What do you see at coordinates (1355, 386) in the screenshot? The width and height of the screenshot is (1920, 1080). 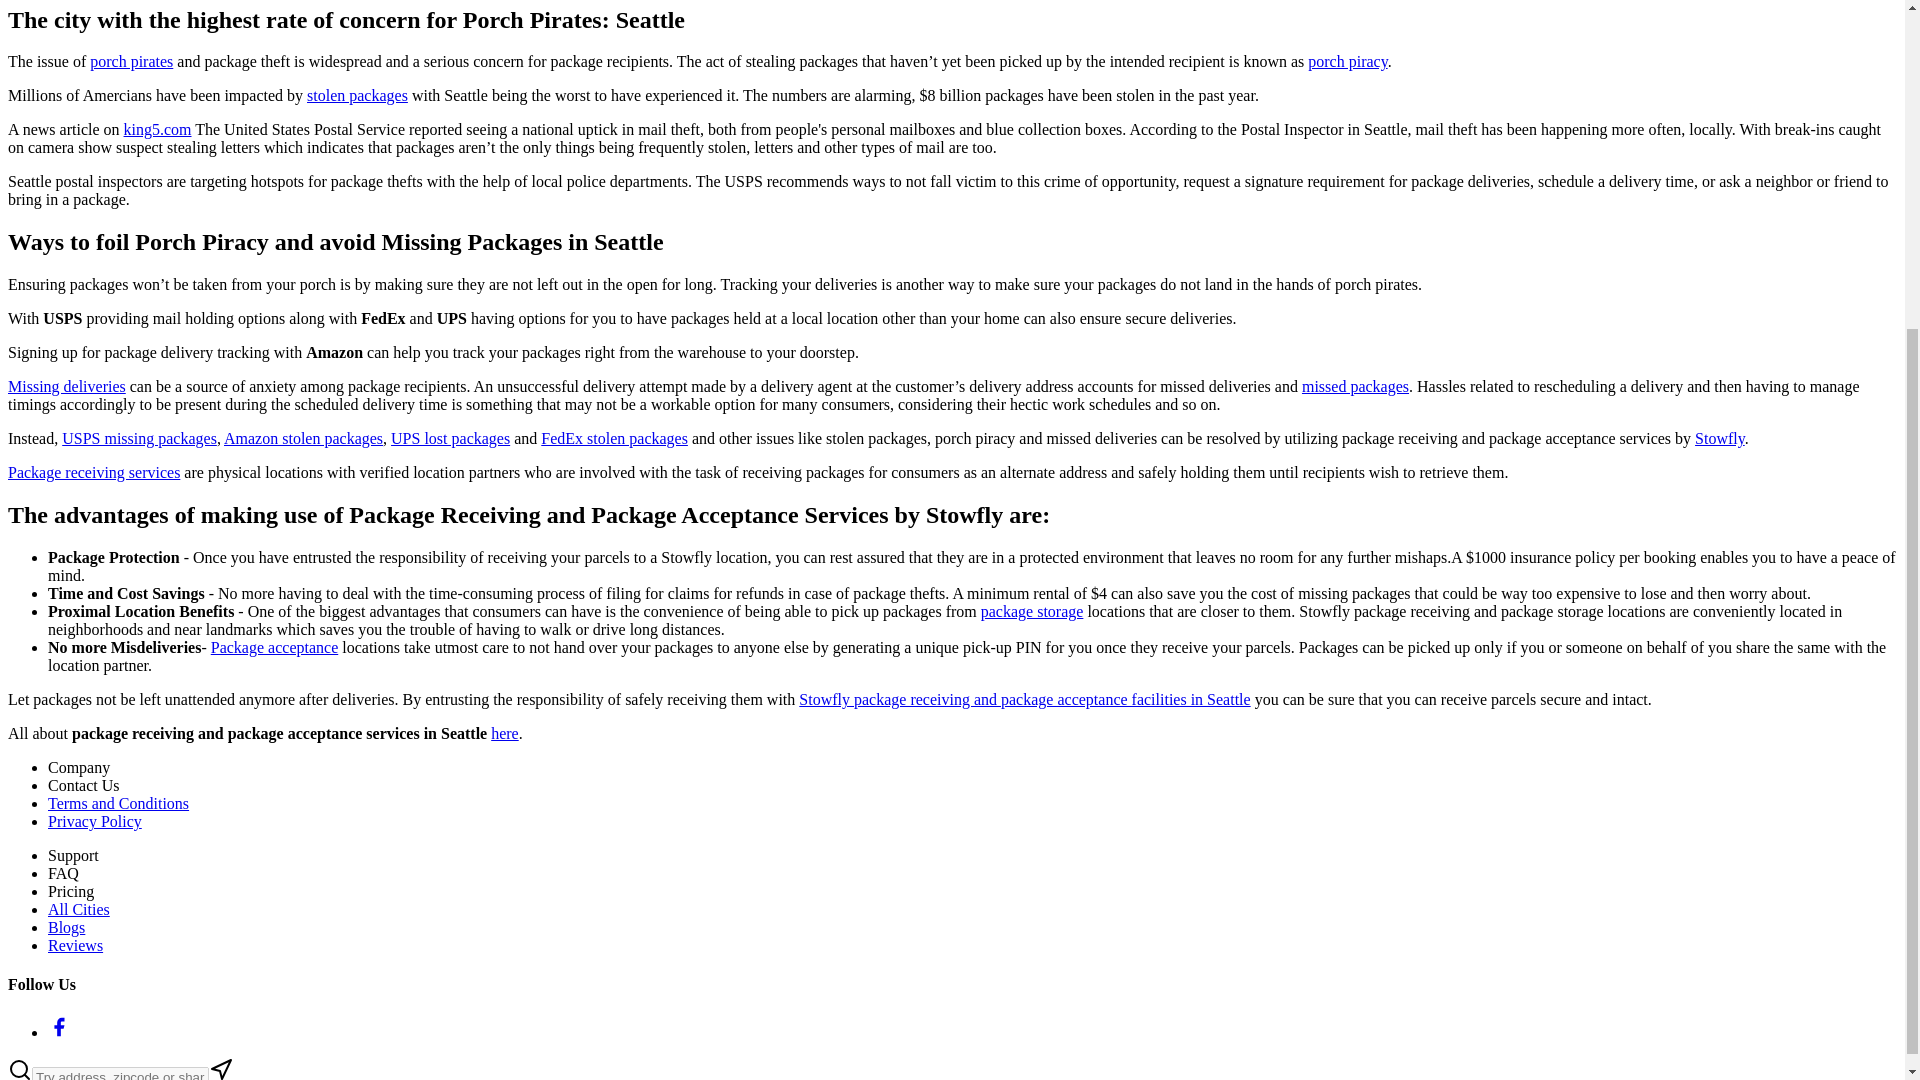 I see `missed packages` at bounding box center [1355, 386].